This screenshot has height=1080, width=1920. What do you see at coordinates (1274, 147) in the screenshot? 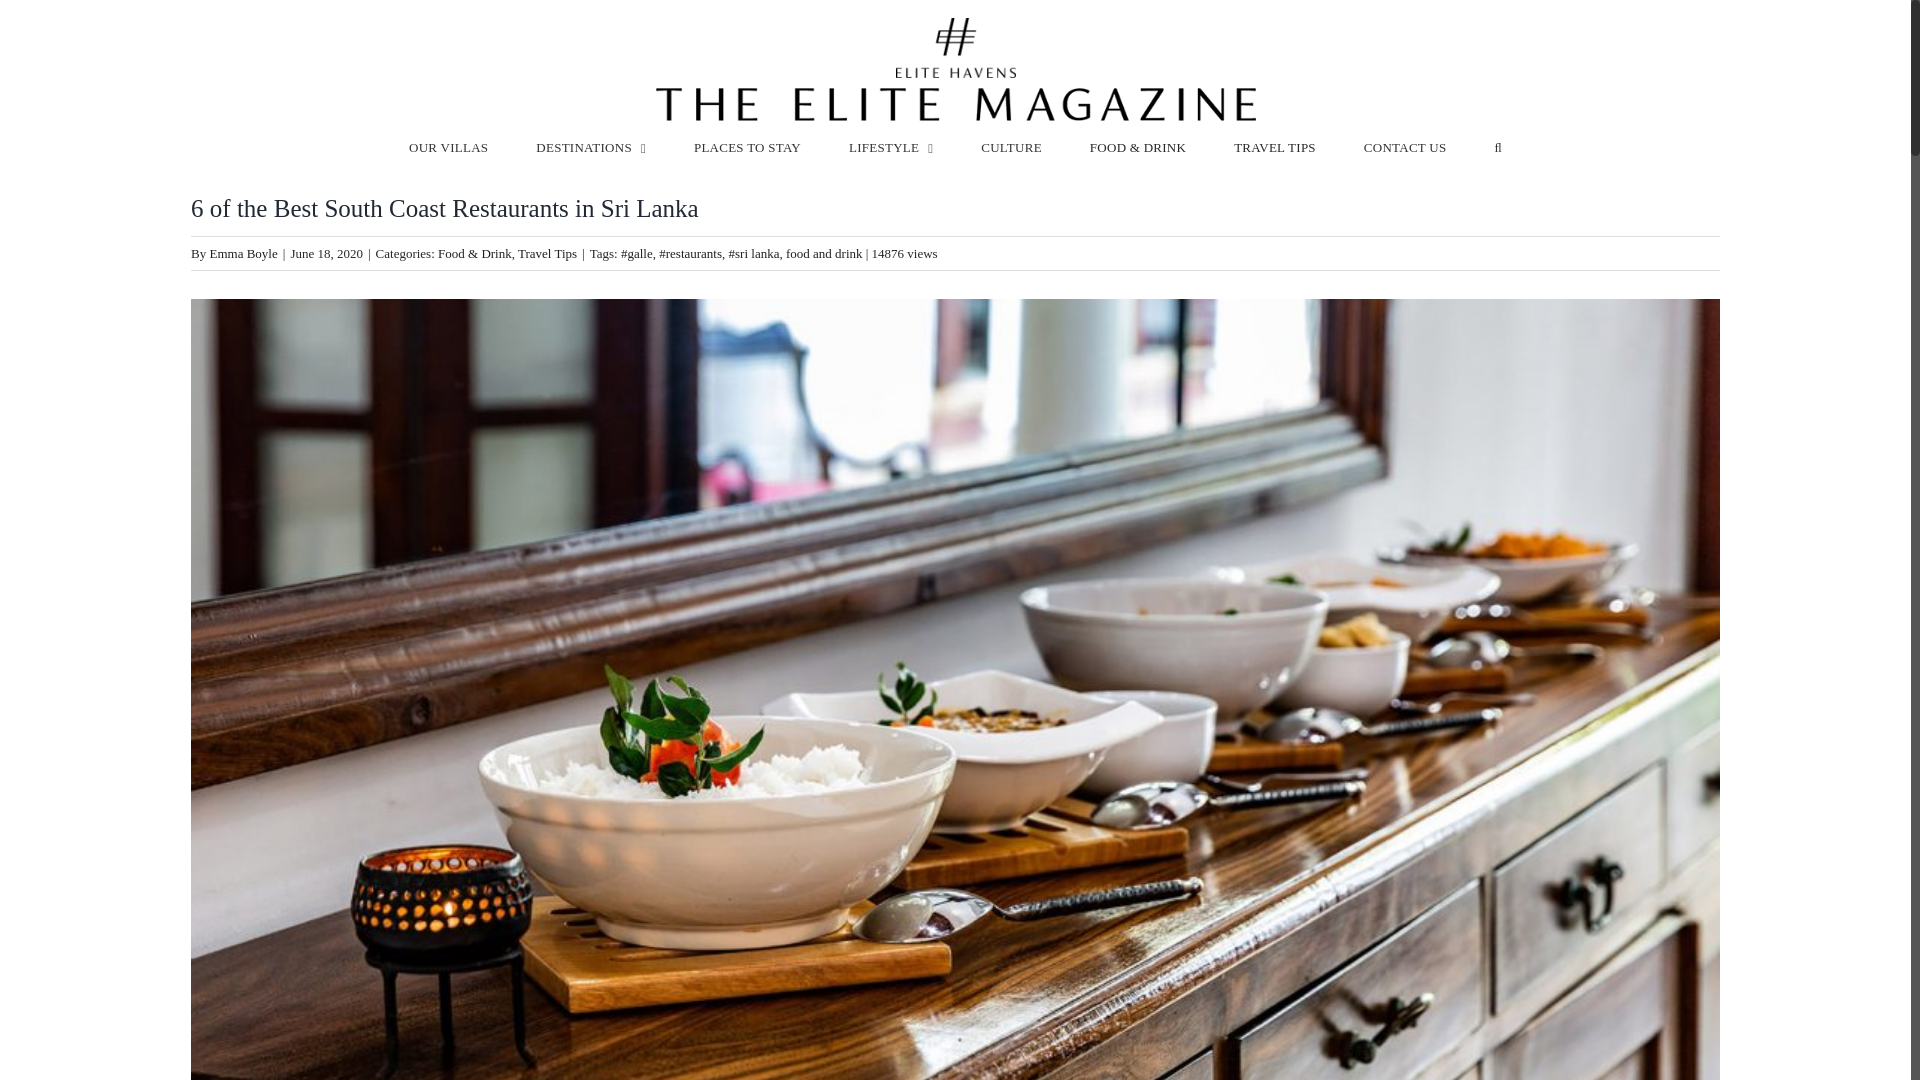
I see `TRAVEL TIPS` at bounding box center [1274, 147].